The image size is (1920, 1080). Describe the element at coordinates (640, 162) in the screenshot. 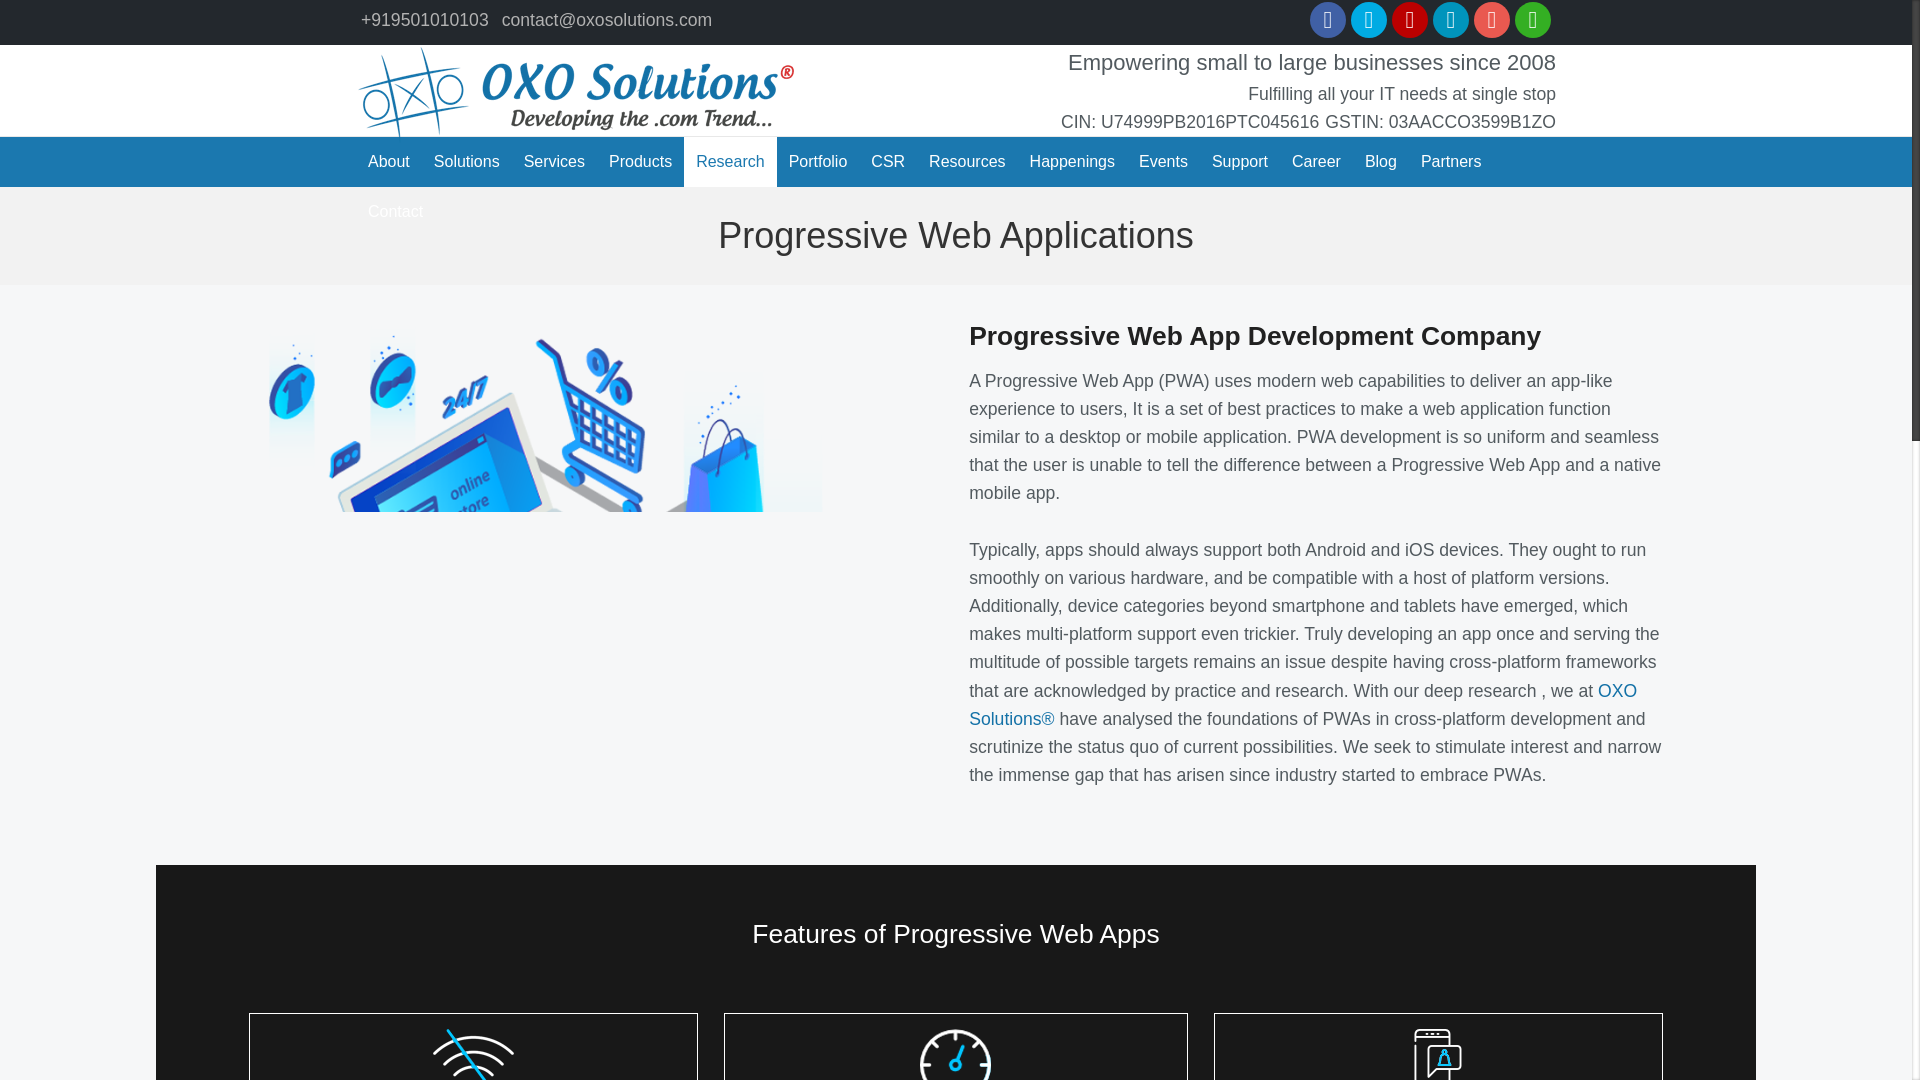

I see `Products` at that location.